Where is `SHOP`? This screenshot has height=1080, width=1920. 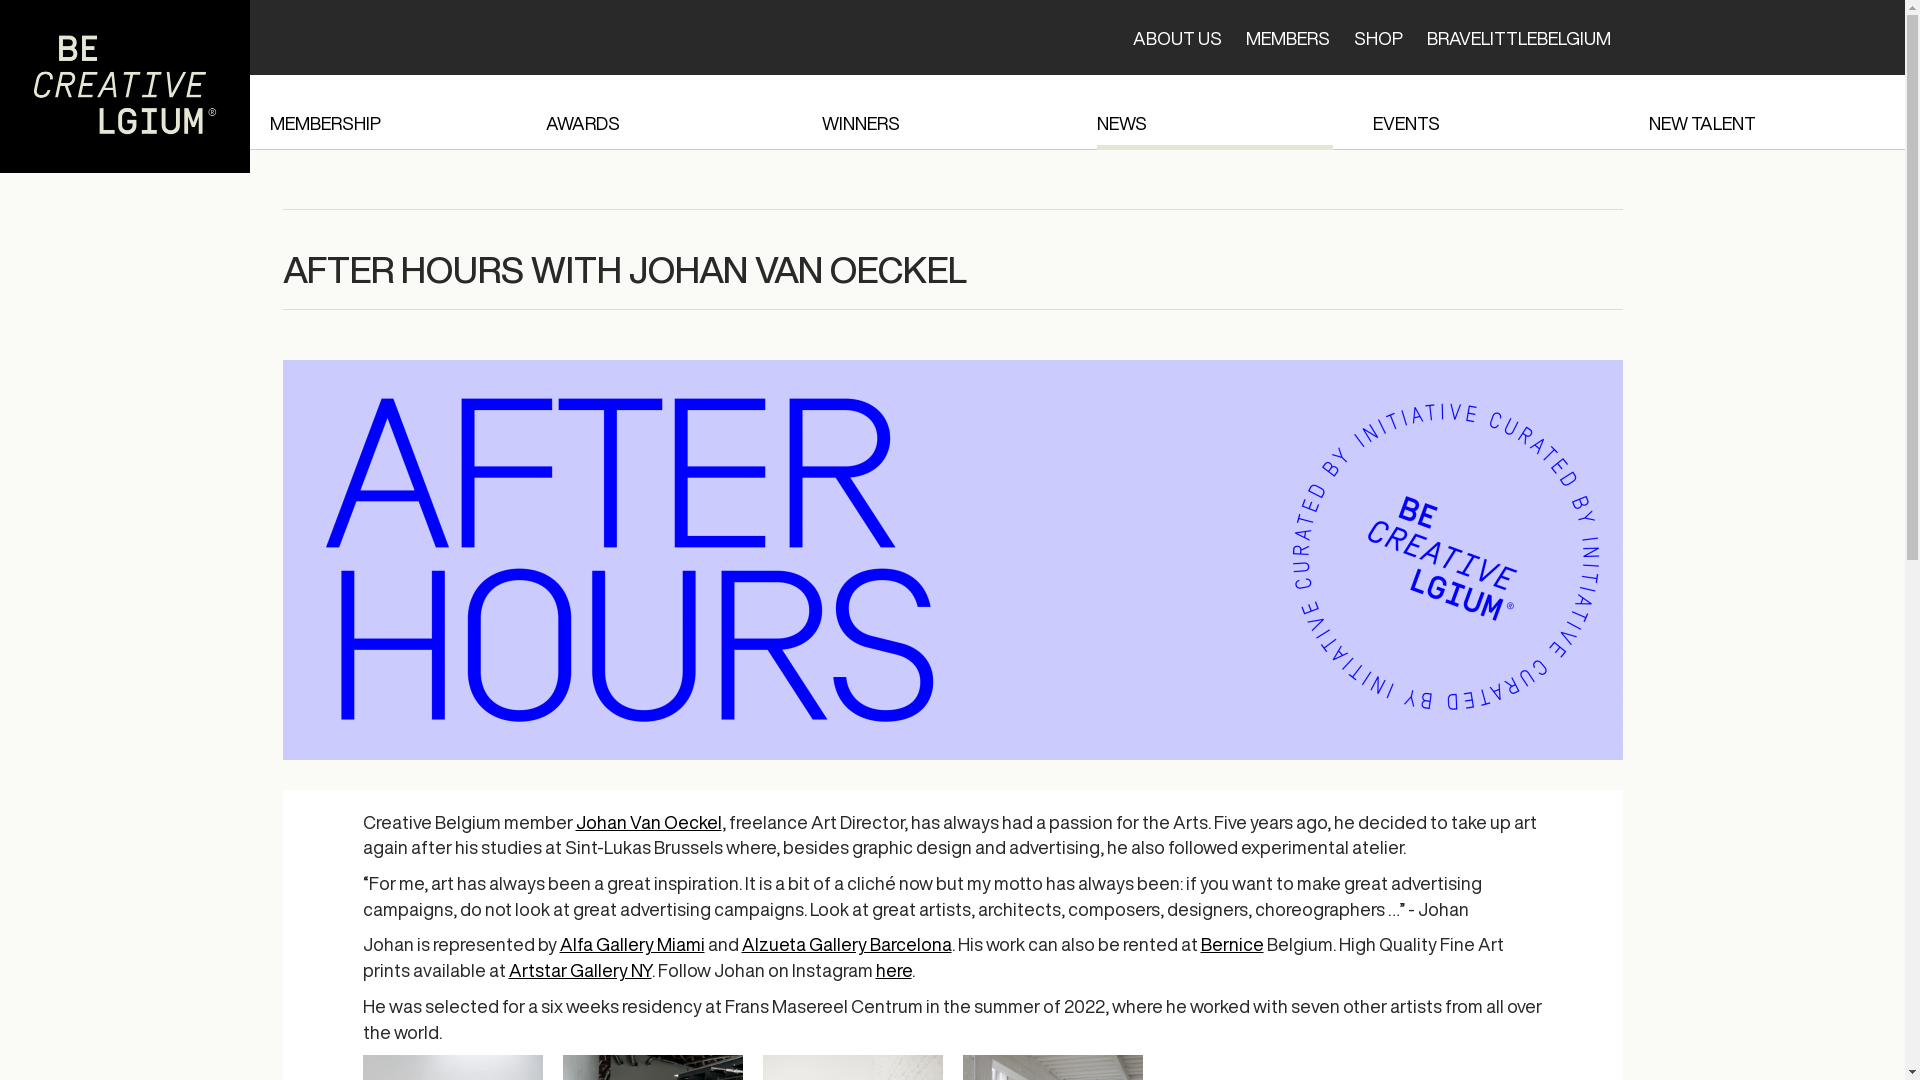
SHOP is located at coordinates (1378, 38).